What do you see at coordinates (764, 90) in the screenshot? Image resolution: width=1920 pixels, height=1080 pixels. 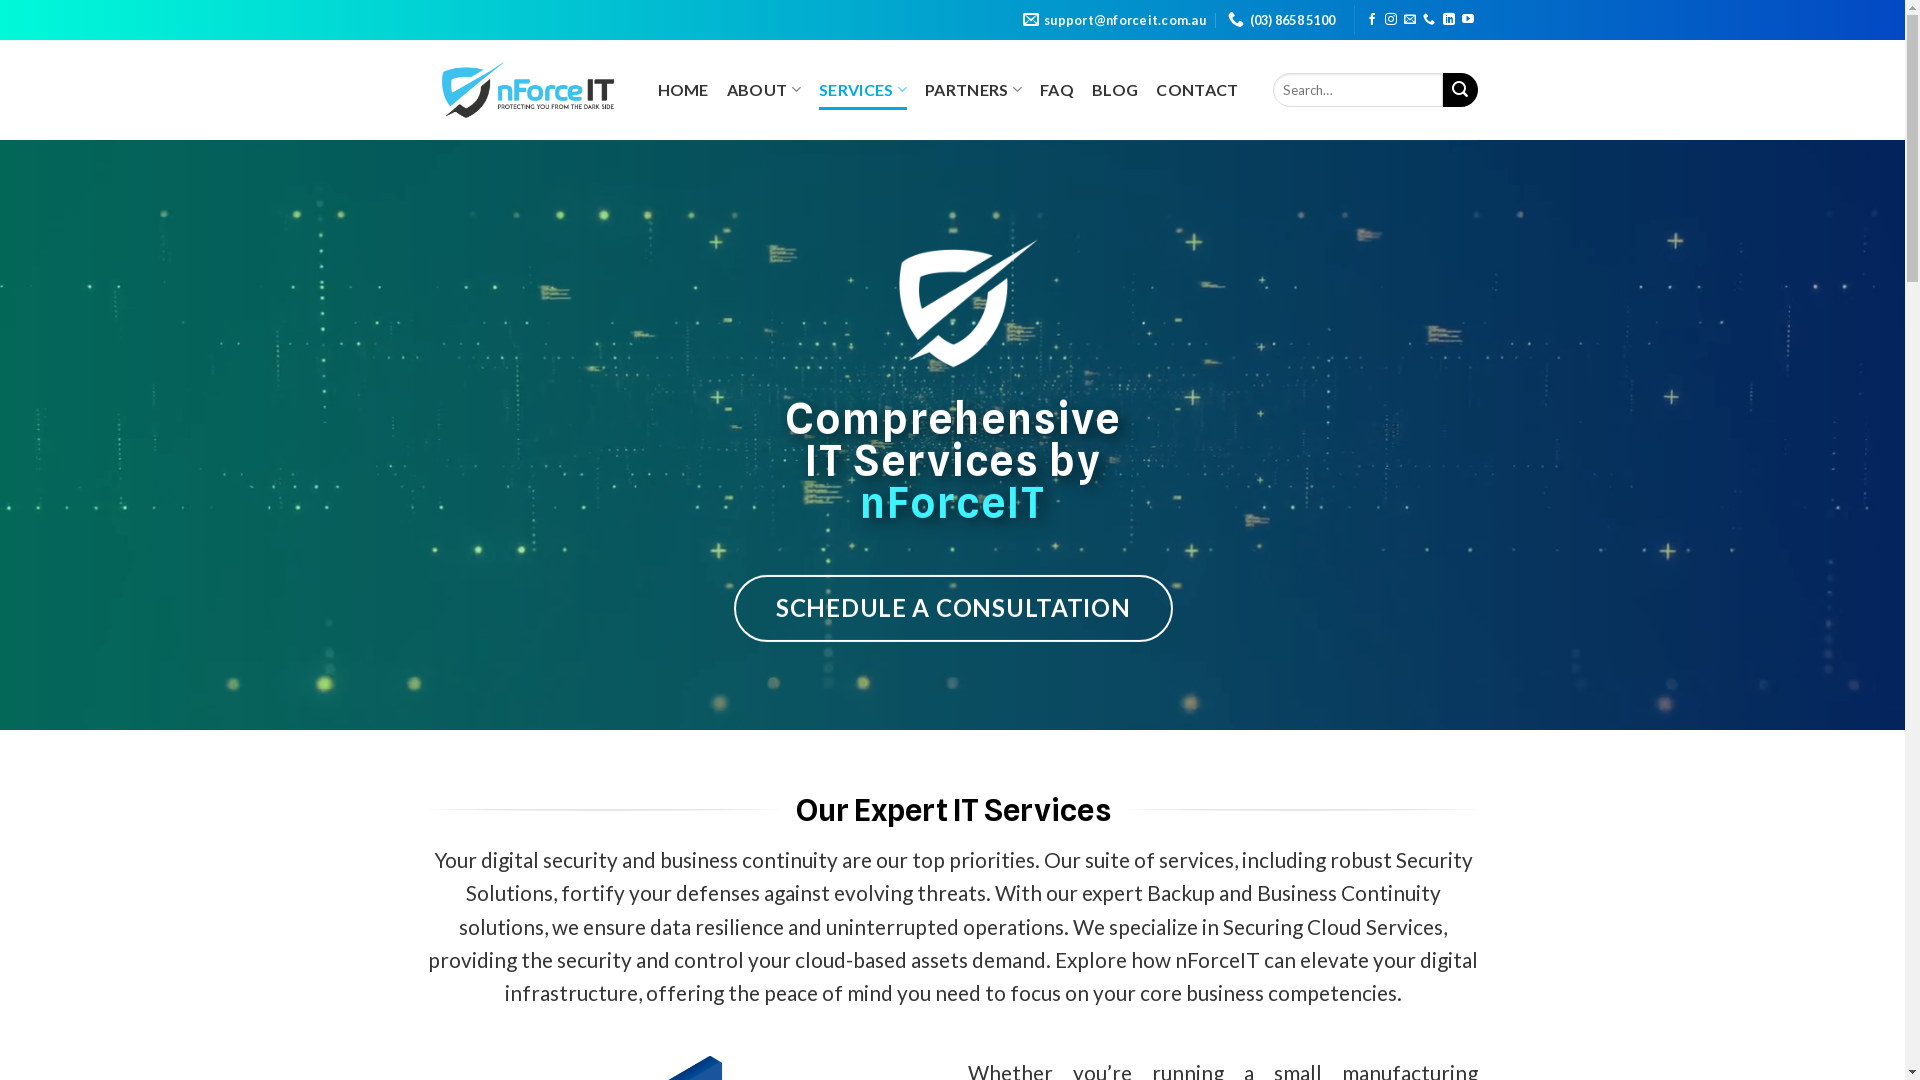 I see `ABOUT` at bounding box center [764, 90].